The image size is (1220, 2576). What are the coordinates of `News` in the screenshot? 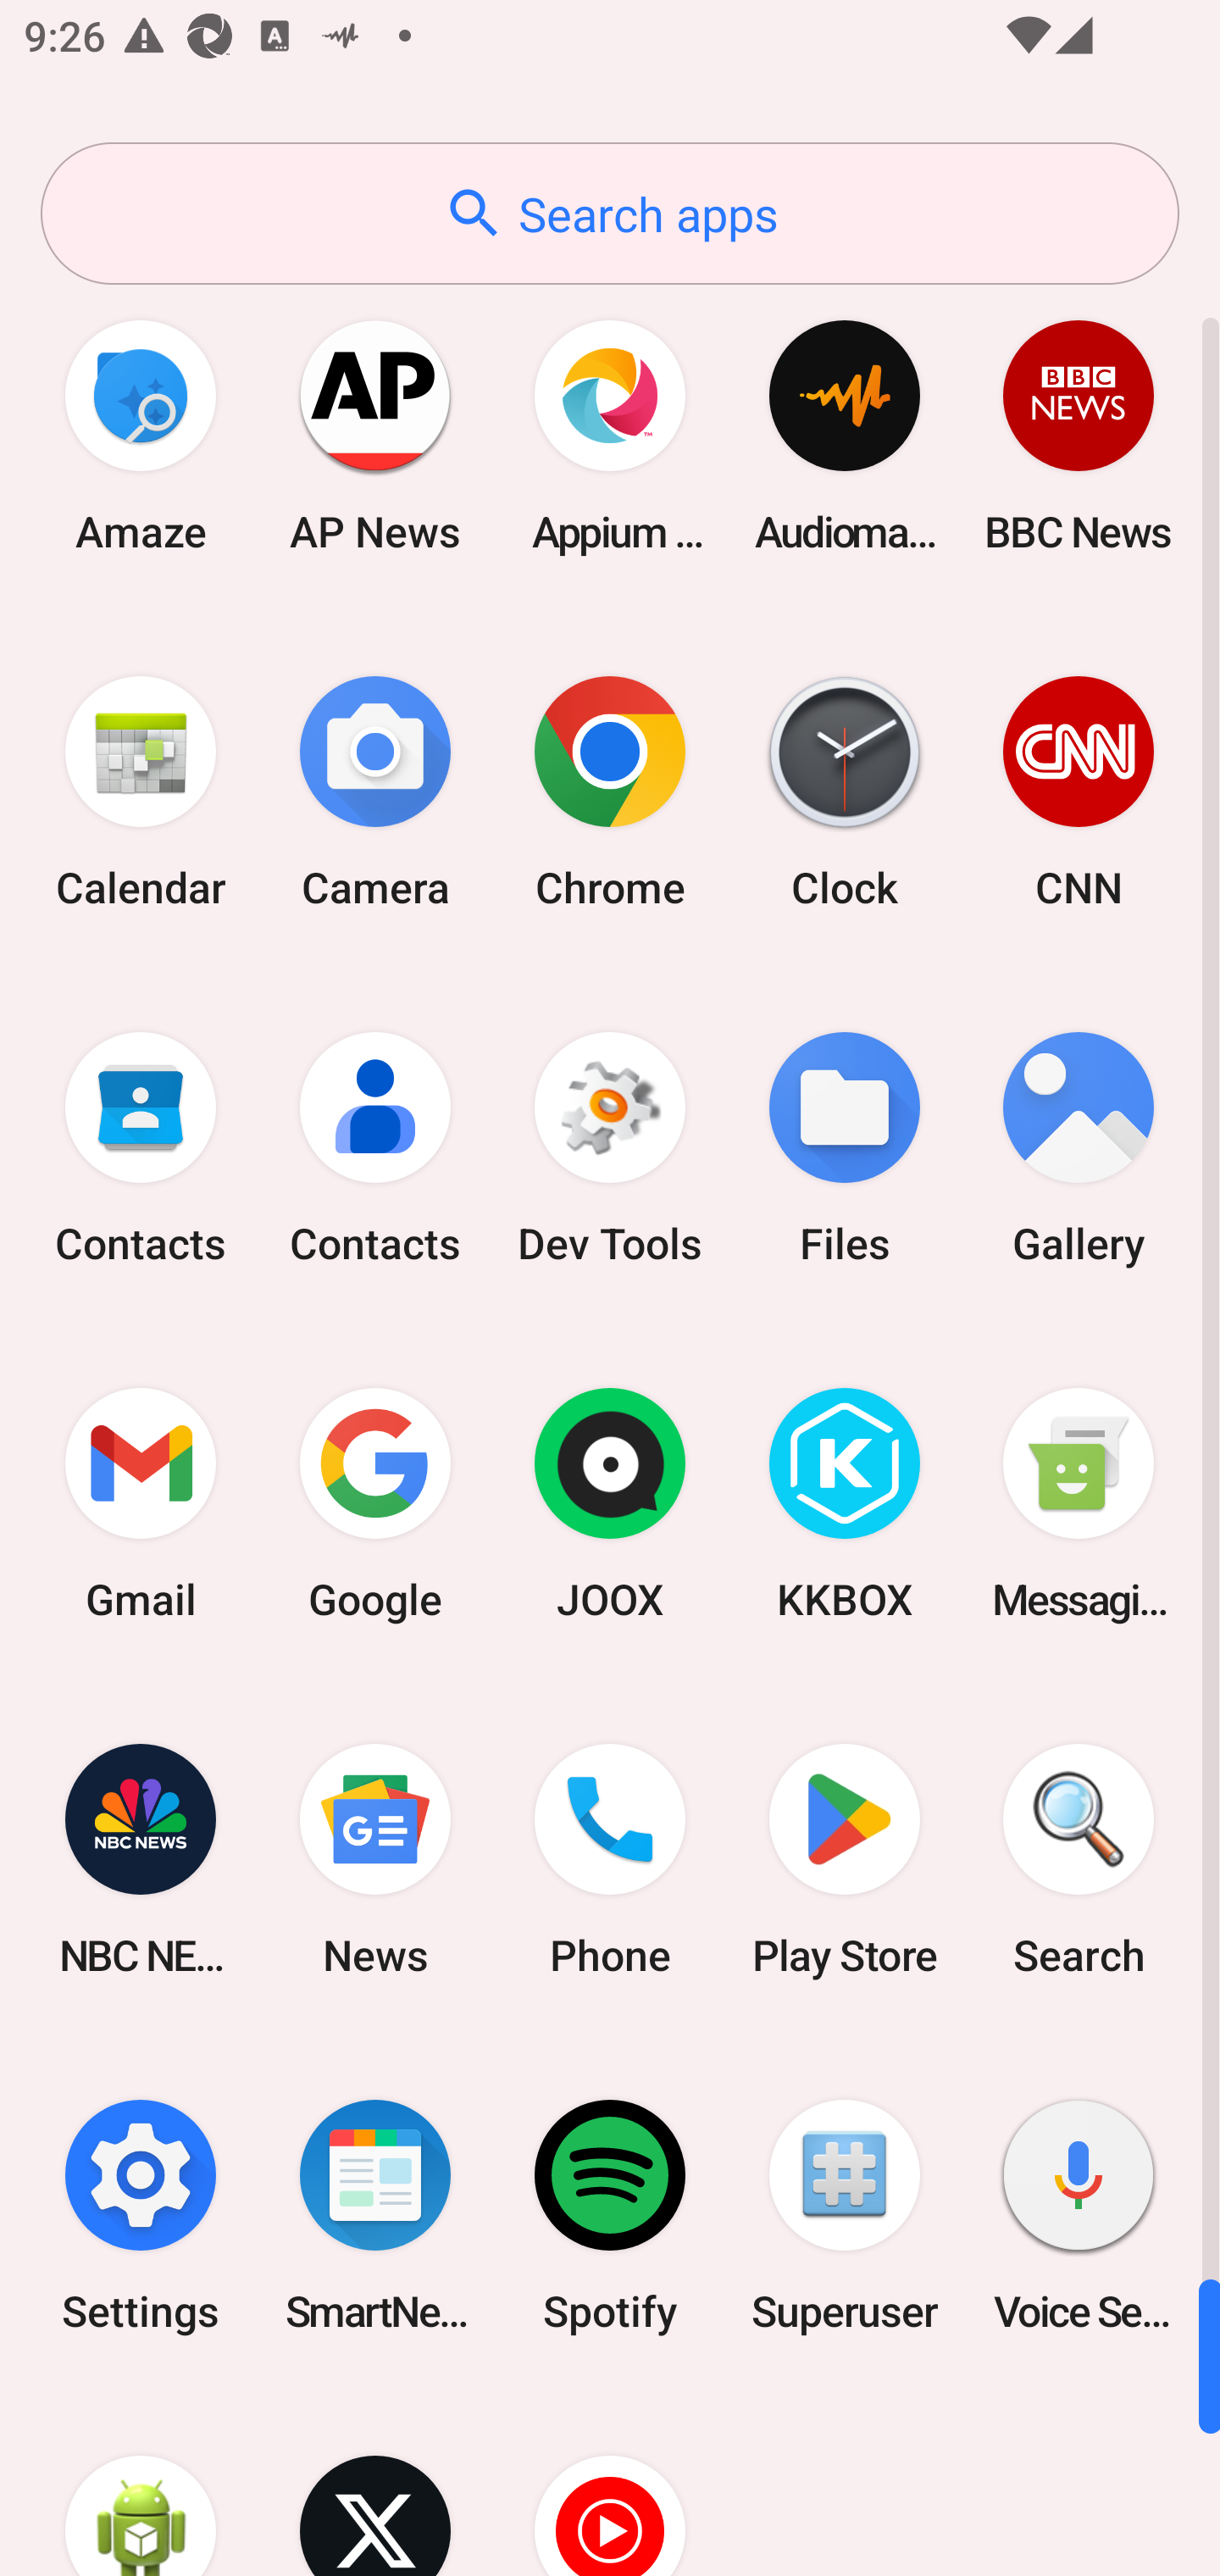 It's located at (375, 1859).